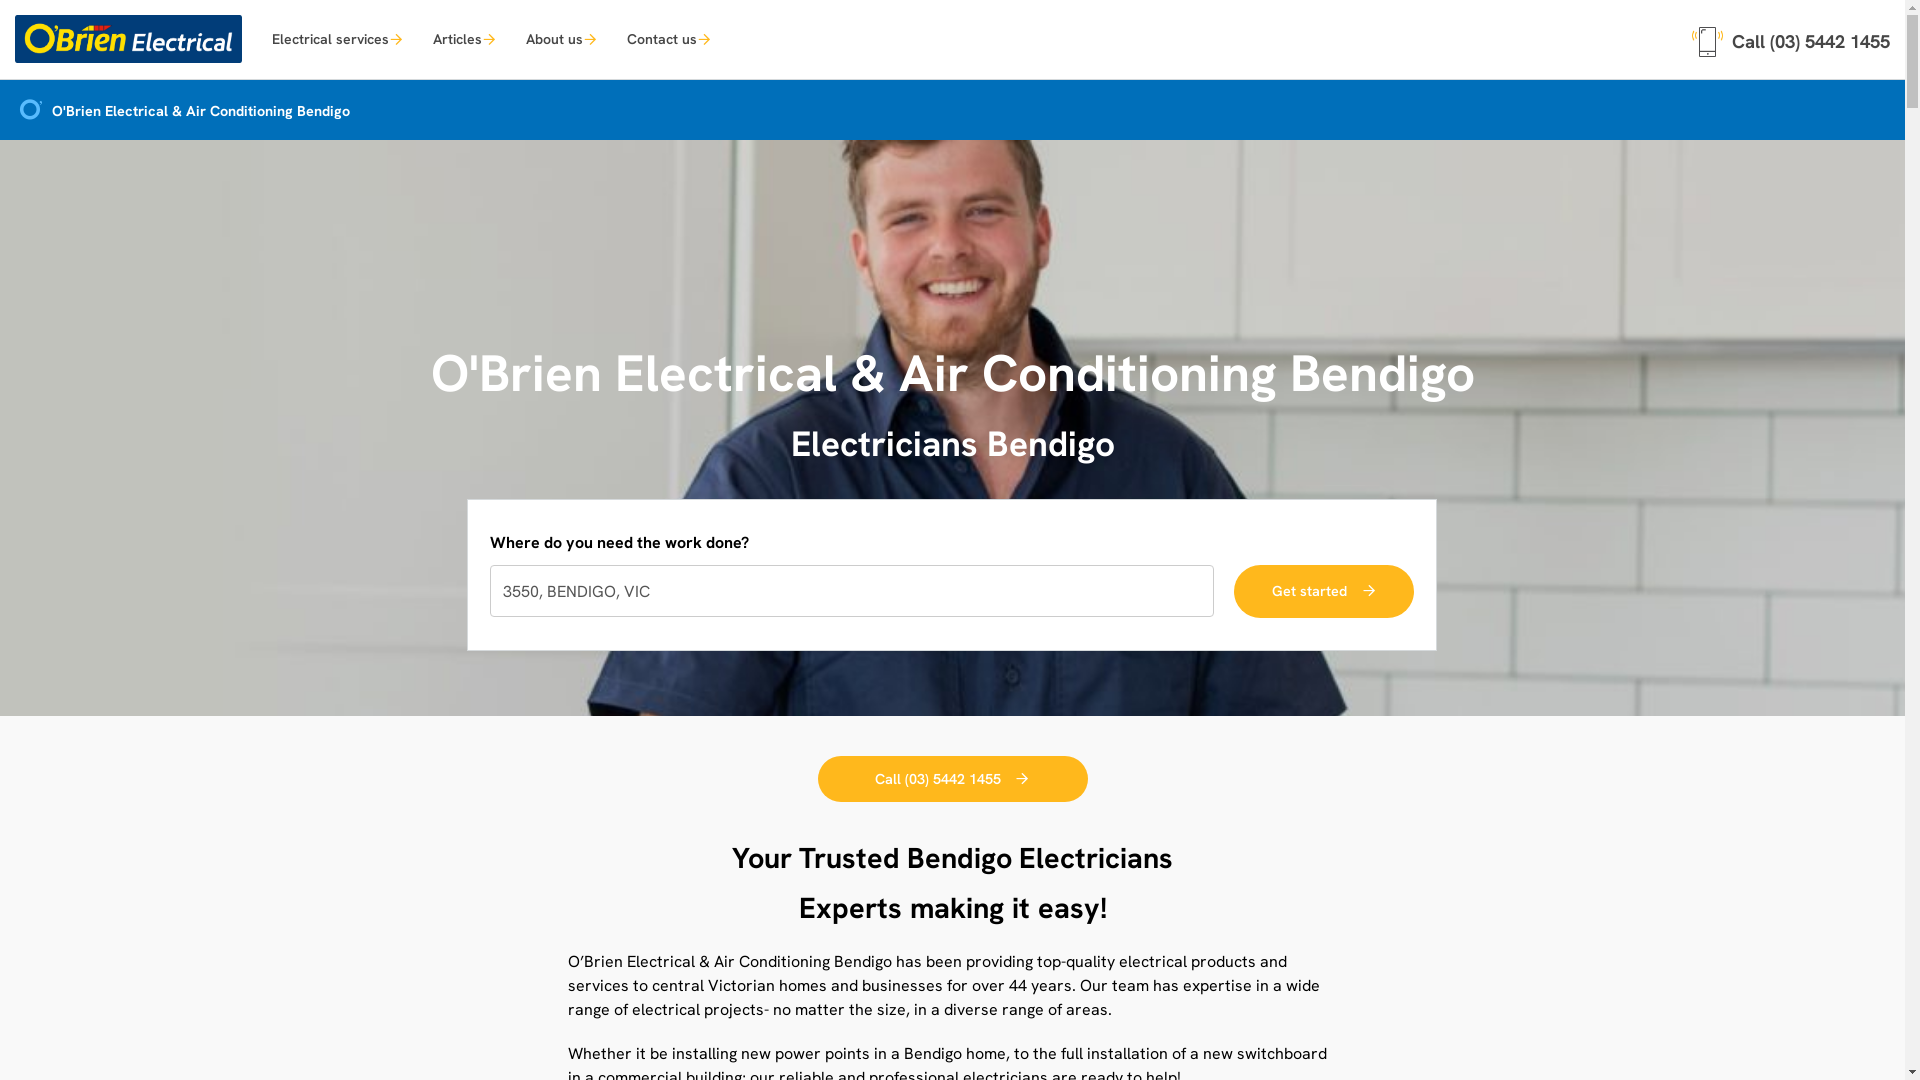 The height and width of the screenshot is (1080, 1920). I want to click on Electrical services, so click(338, 38).